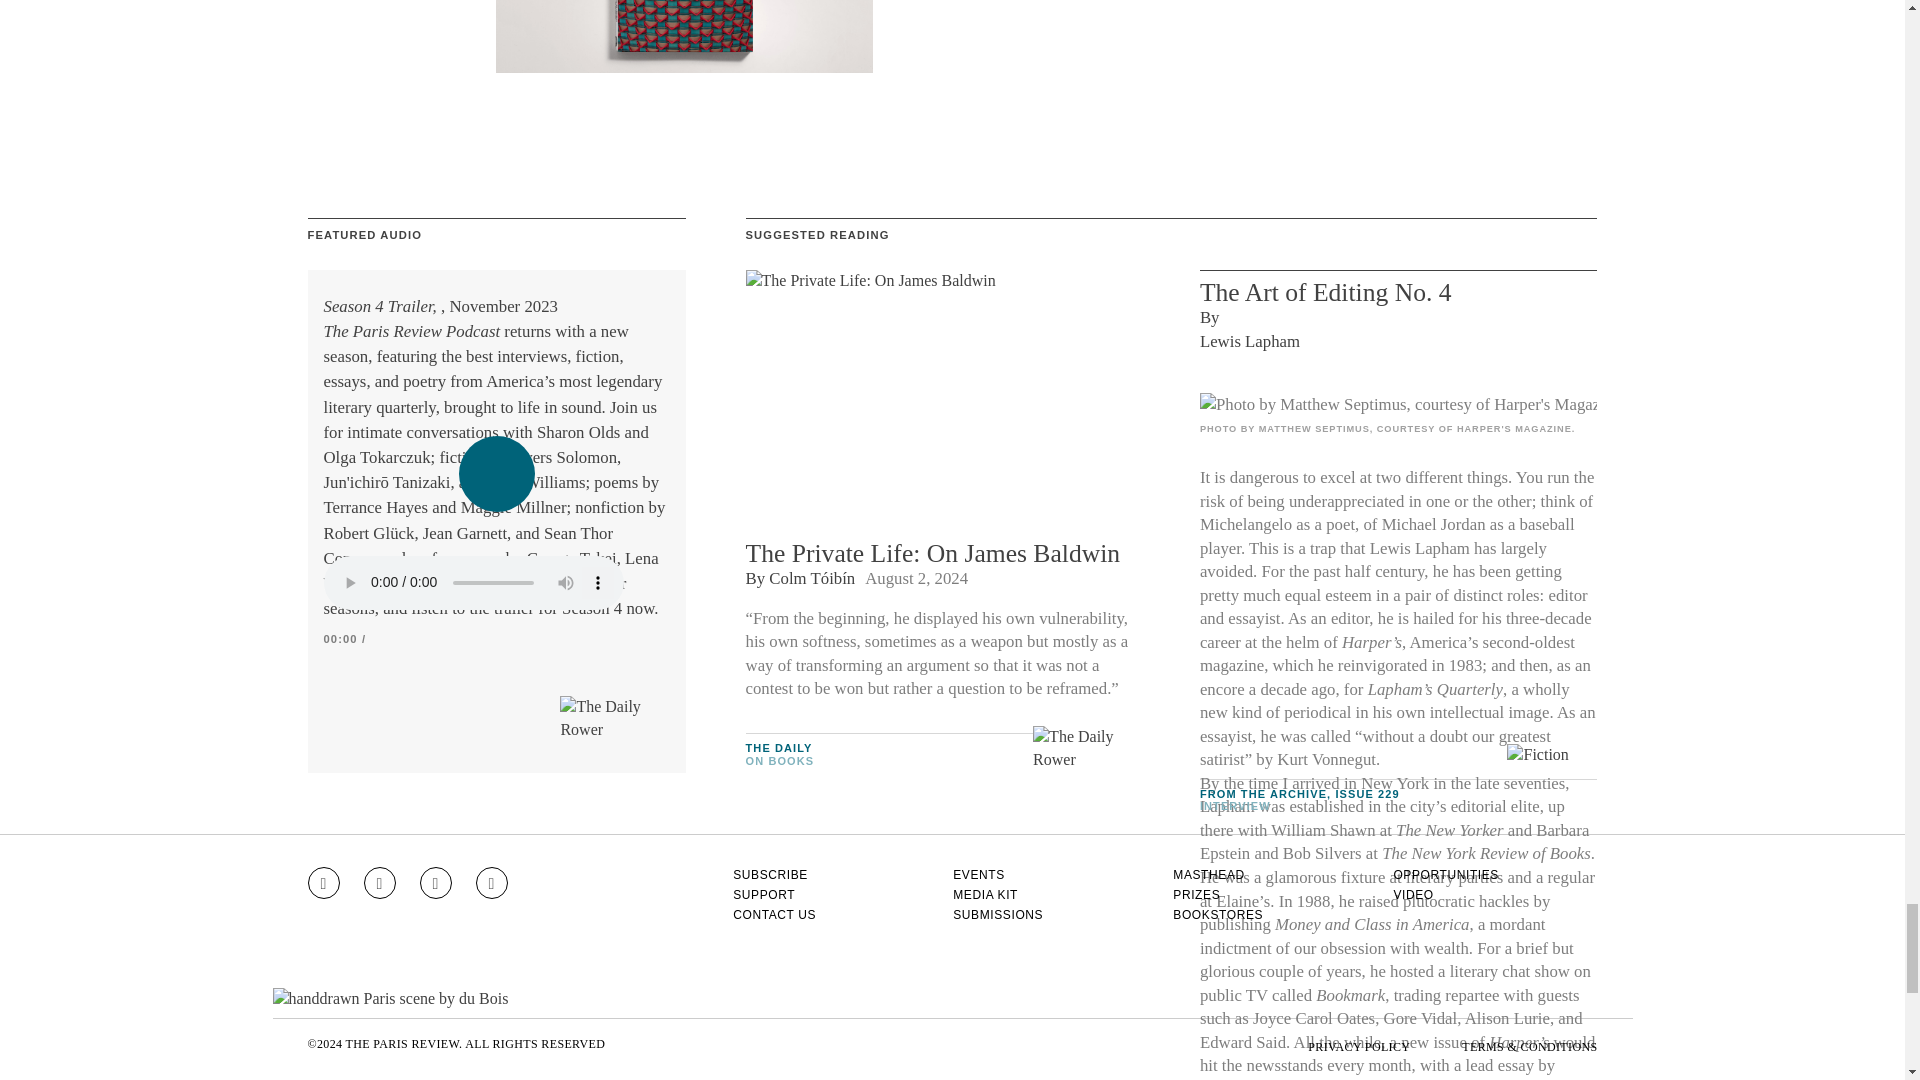 The image size is (1920, 1080). What do you see at coordinates (1398, 404) in the screenshot?
I see `undefined` at bounding box center [1398, 404].